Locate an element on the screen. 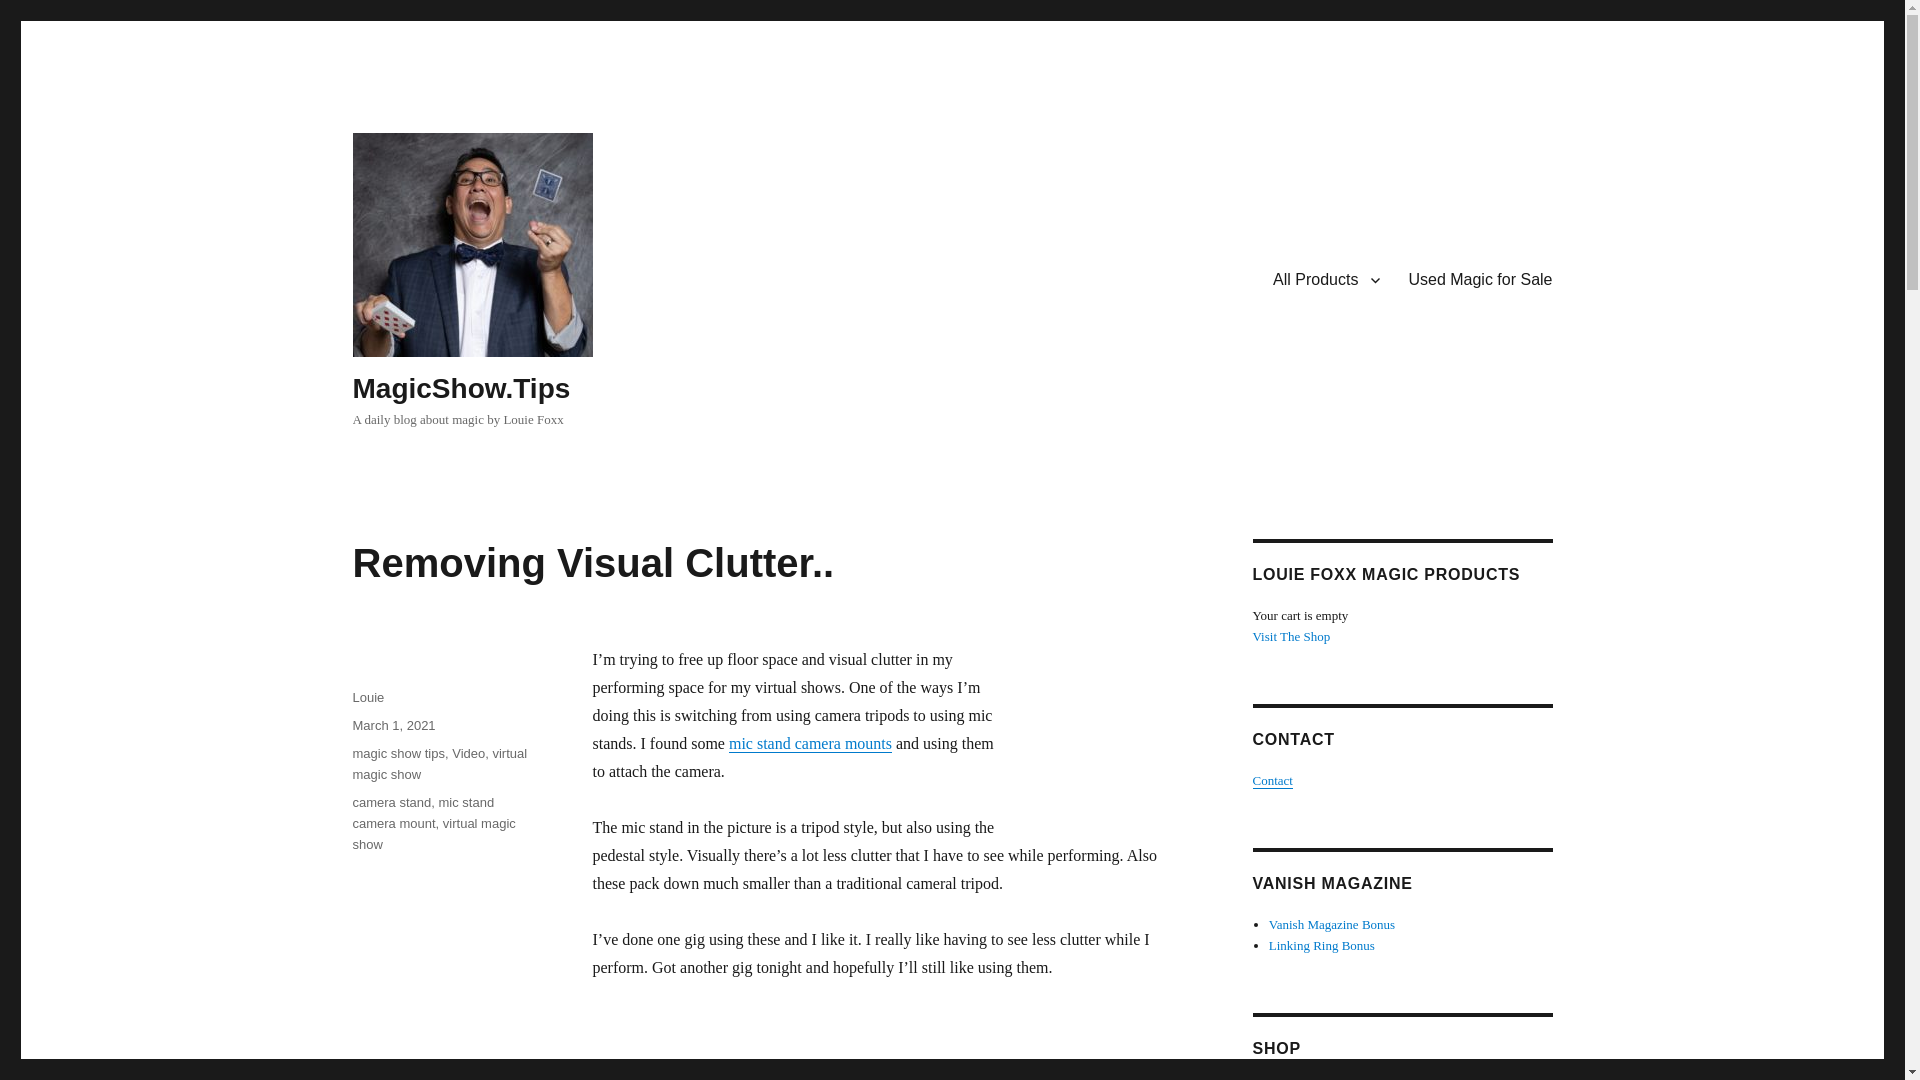  Video is located at coordinates (468, 754).